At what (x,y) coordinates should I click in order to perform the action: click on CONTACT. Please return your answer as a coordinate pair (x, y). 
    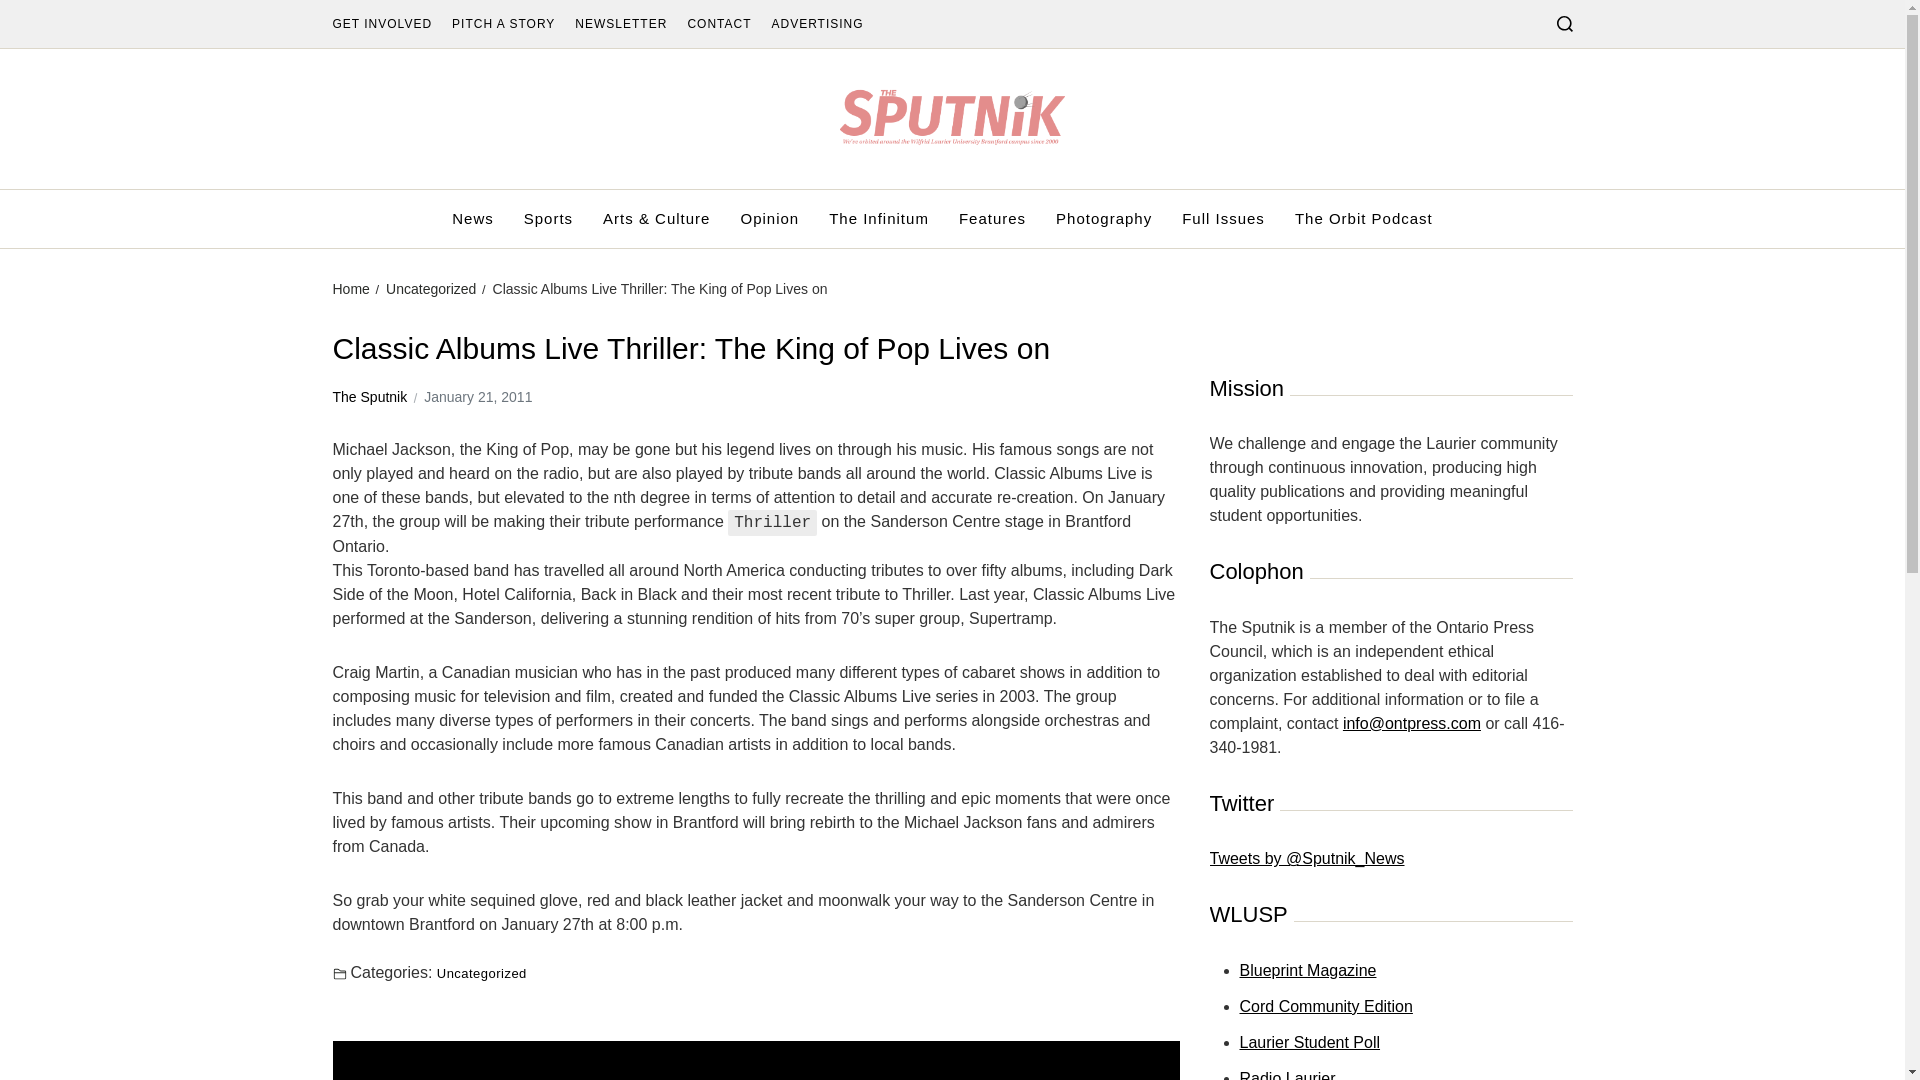
    Looking at the image, I should click on (768, 219).